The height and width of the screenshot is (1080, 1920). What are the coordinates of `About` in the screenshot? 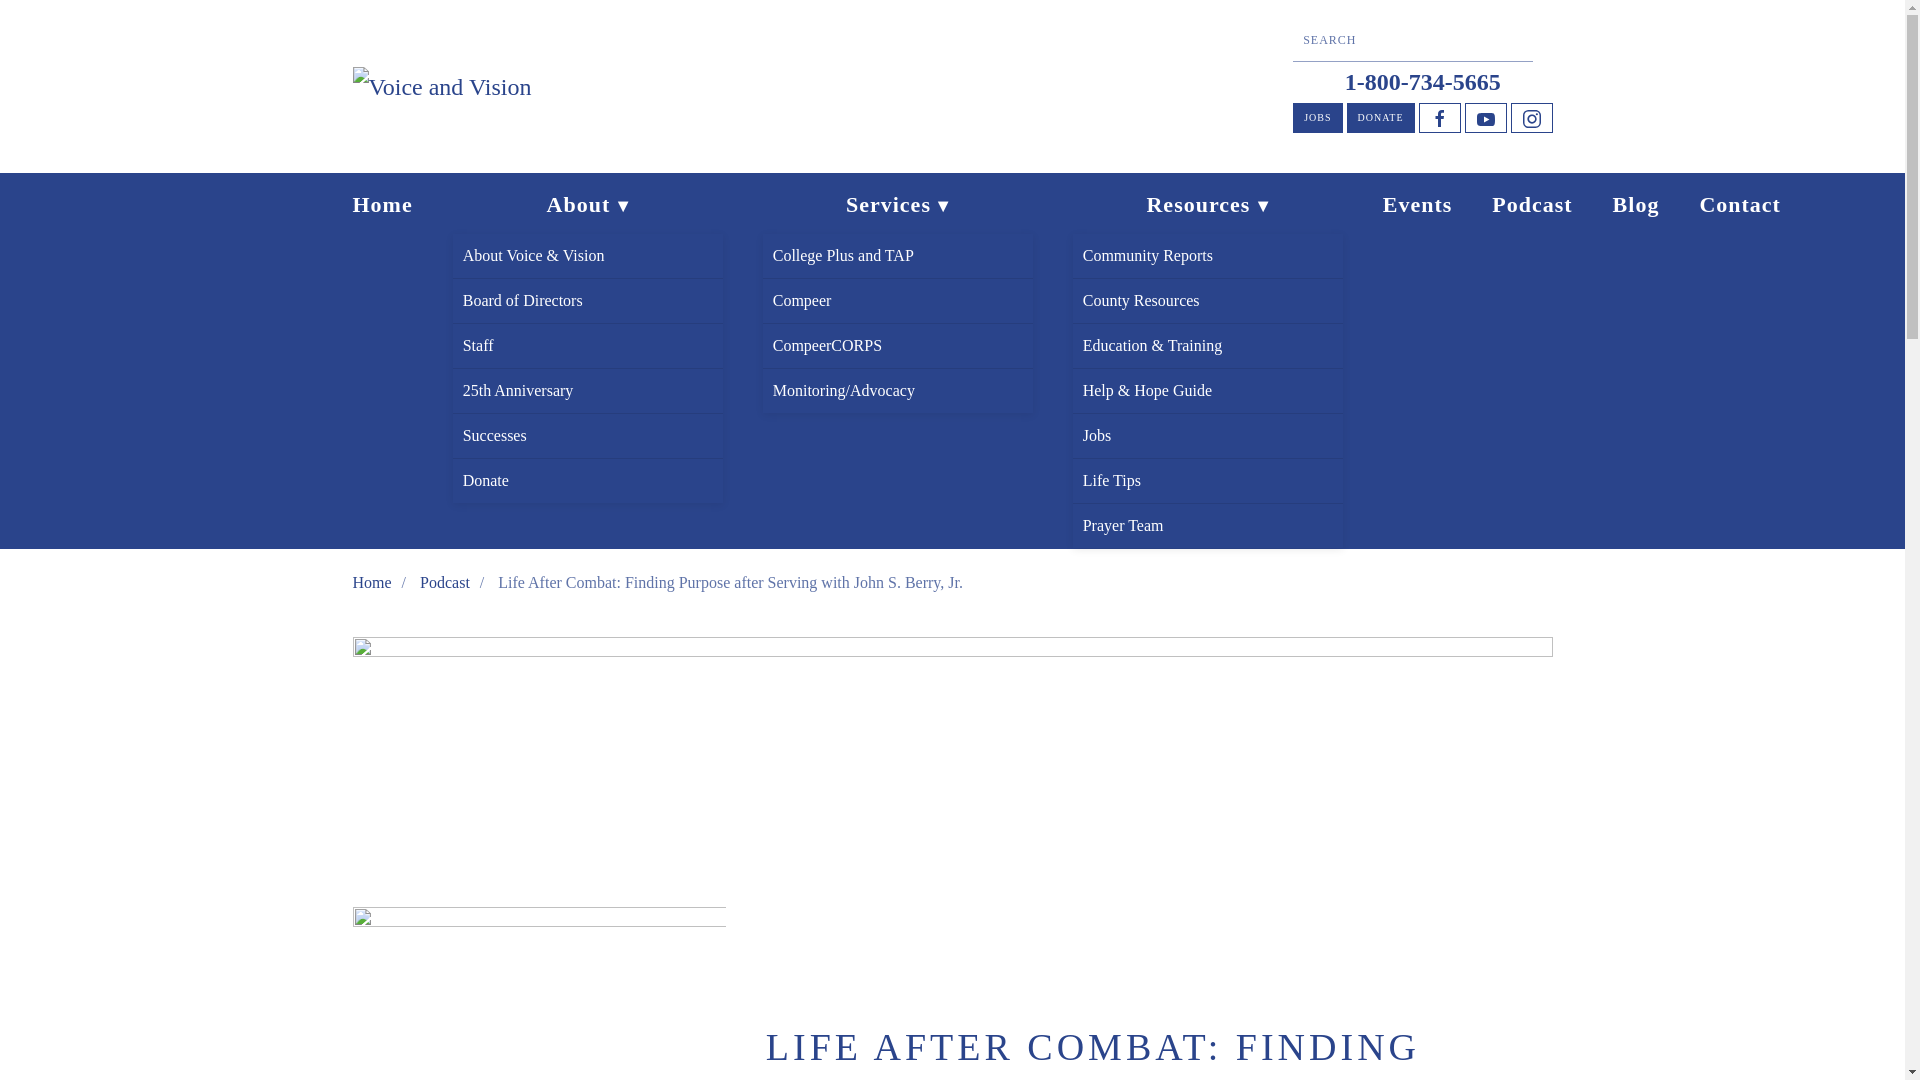 It's located at (588, 204).